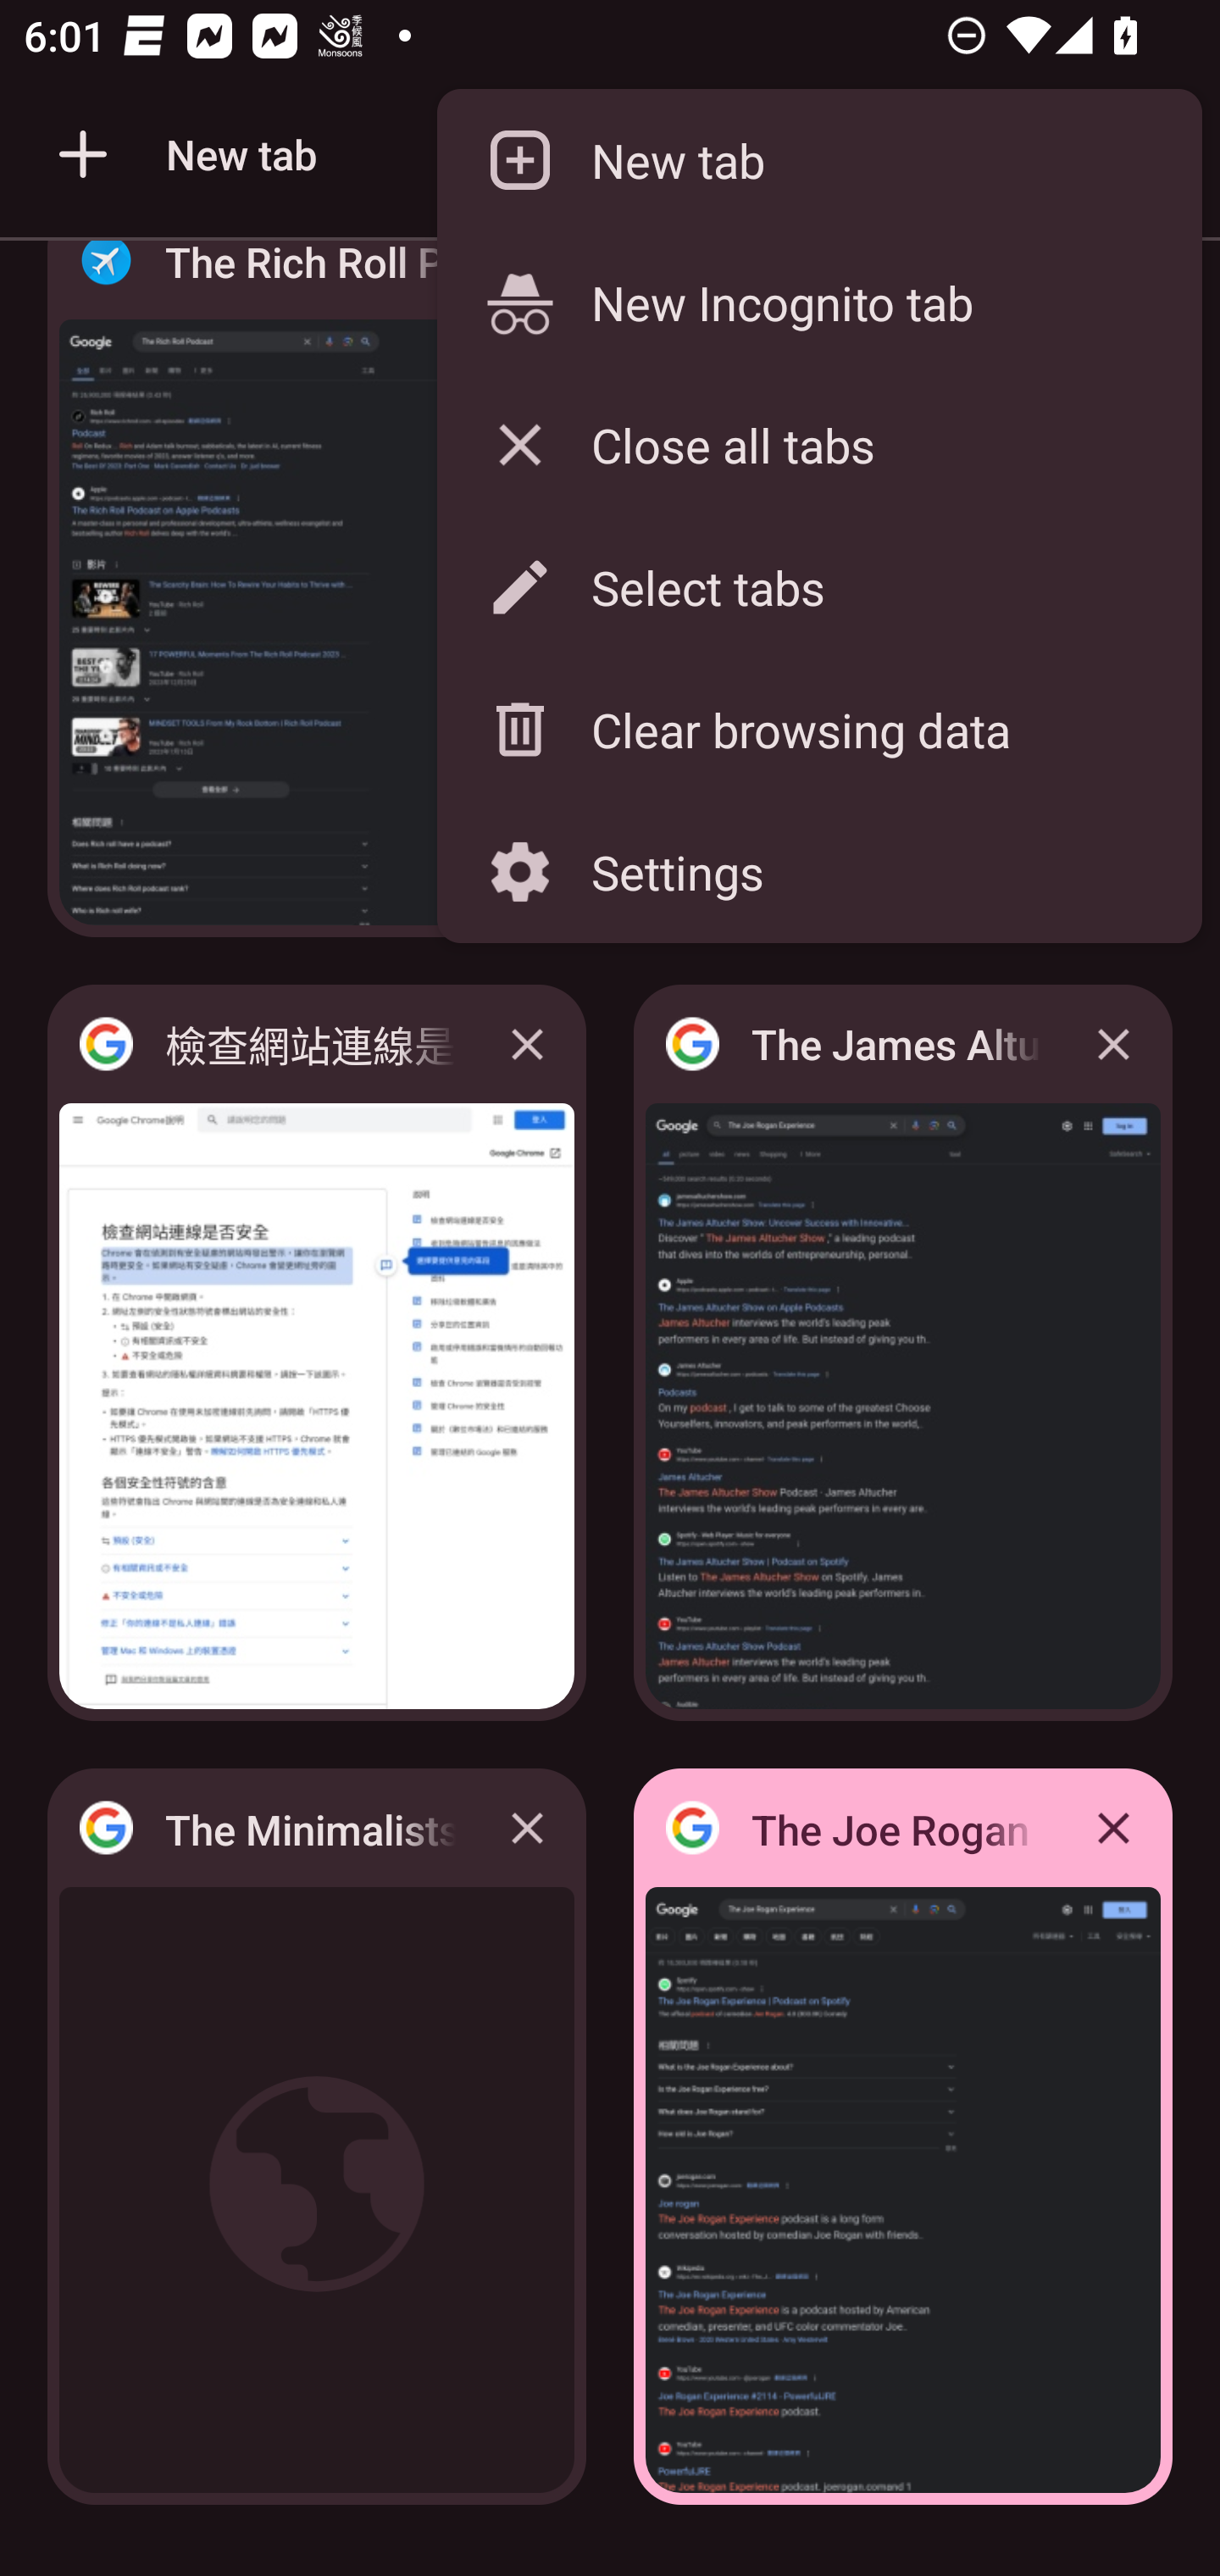  I want to click on Select tabs, so click(818, 587).